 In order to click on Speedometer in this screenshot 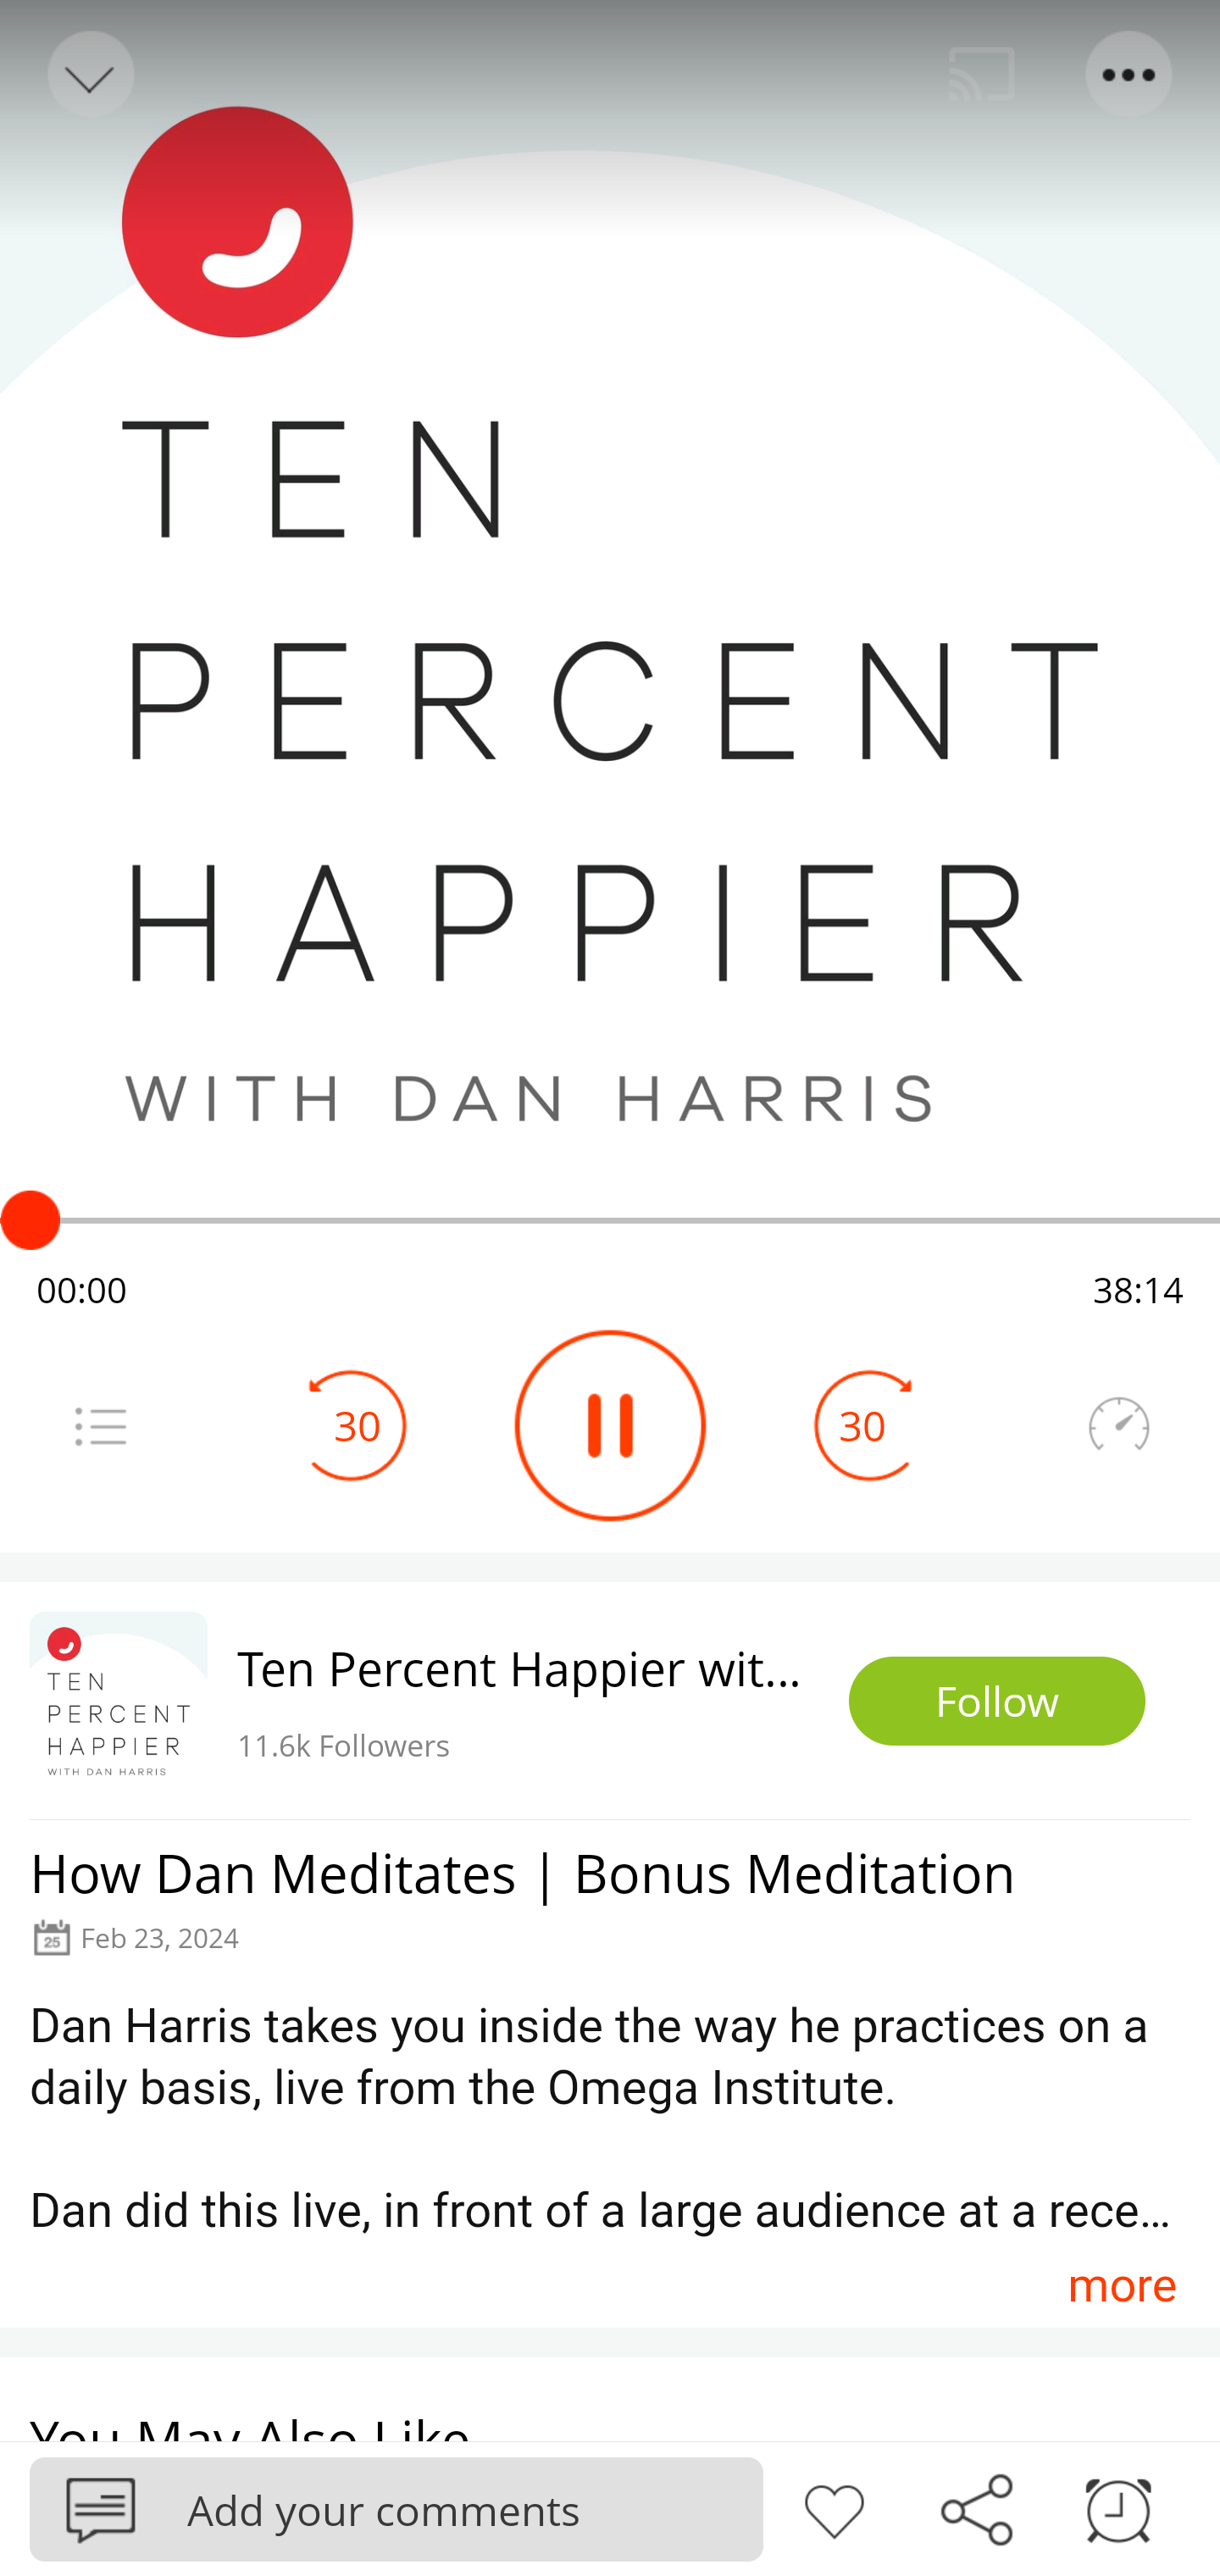, I will do `click(1118, 1425)`.